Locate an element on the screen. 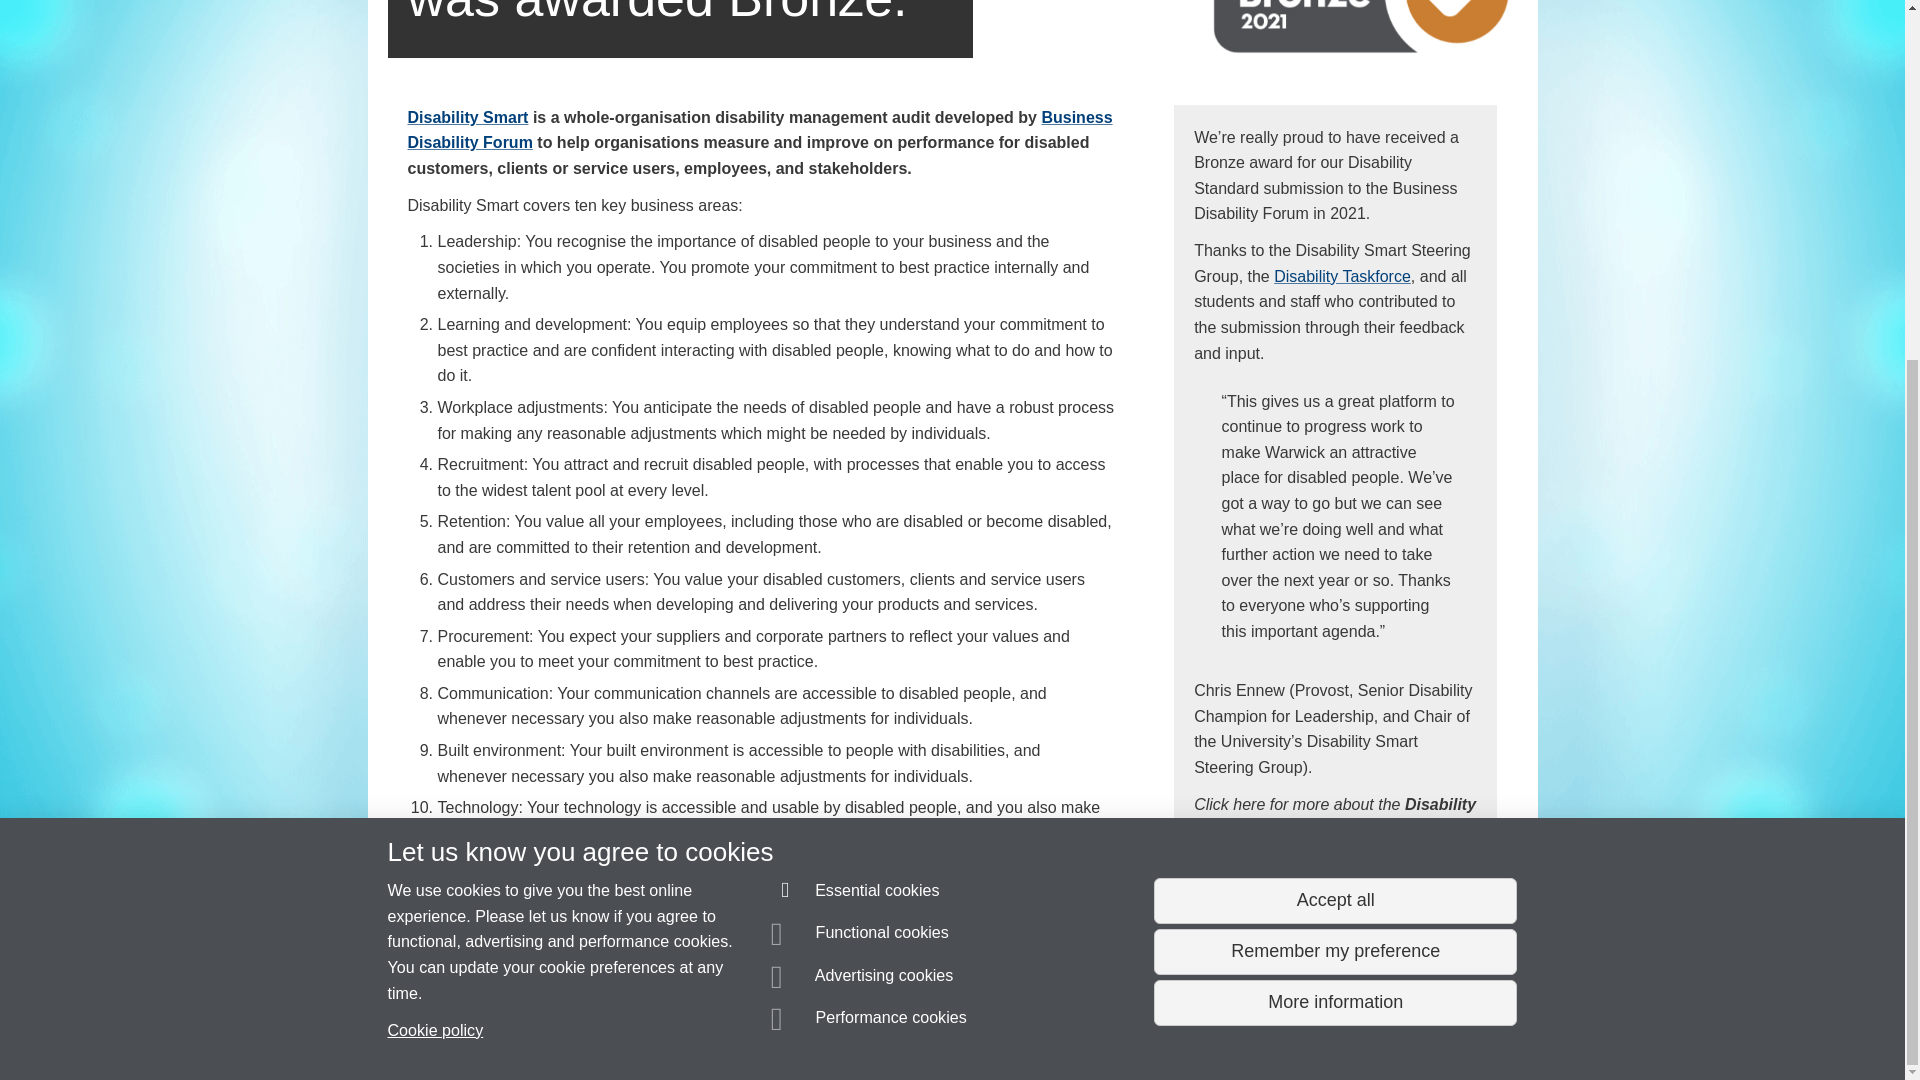 This screenshot has height=1080, width=1920. Privacy notice is located at coordinates (888, 1029).